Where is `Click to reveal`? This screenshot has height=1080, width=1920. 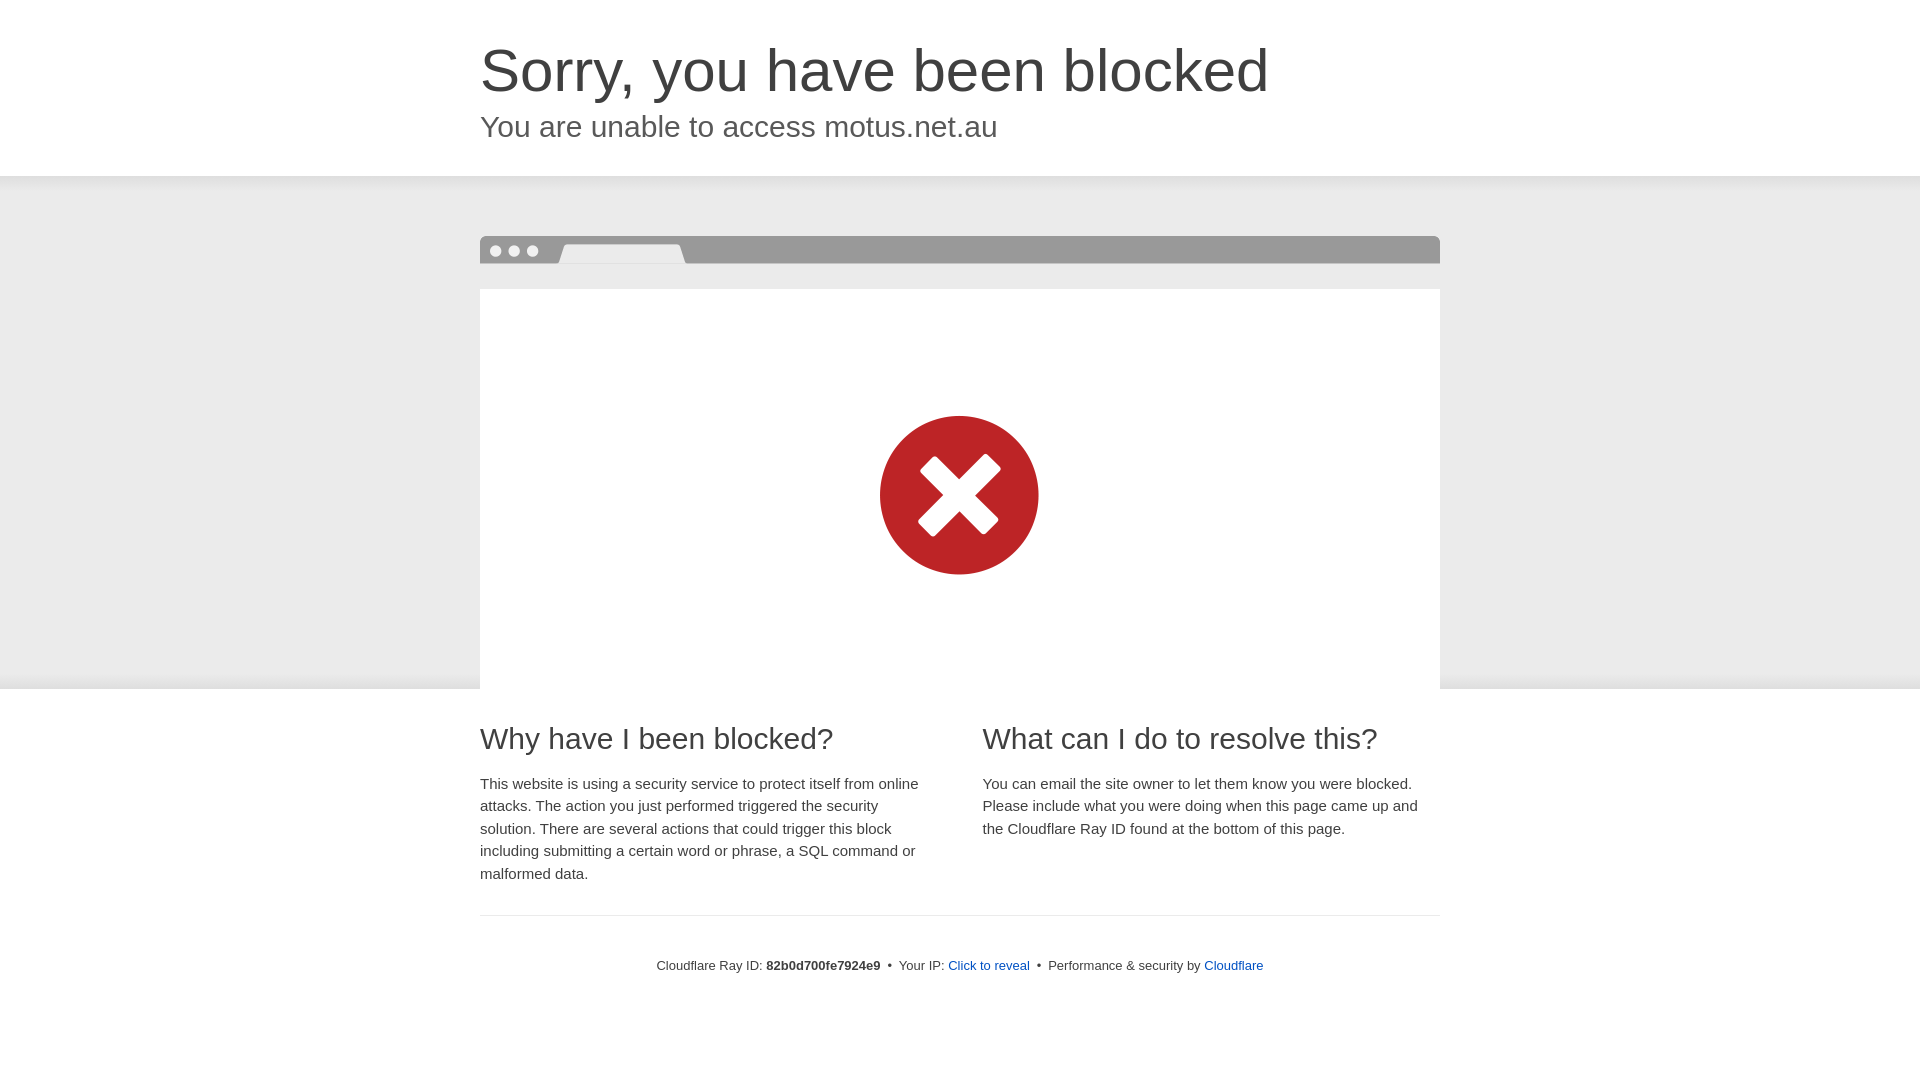
Click to reveal is located at coordinates (989, 966).